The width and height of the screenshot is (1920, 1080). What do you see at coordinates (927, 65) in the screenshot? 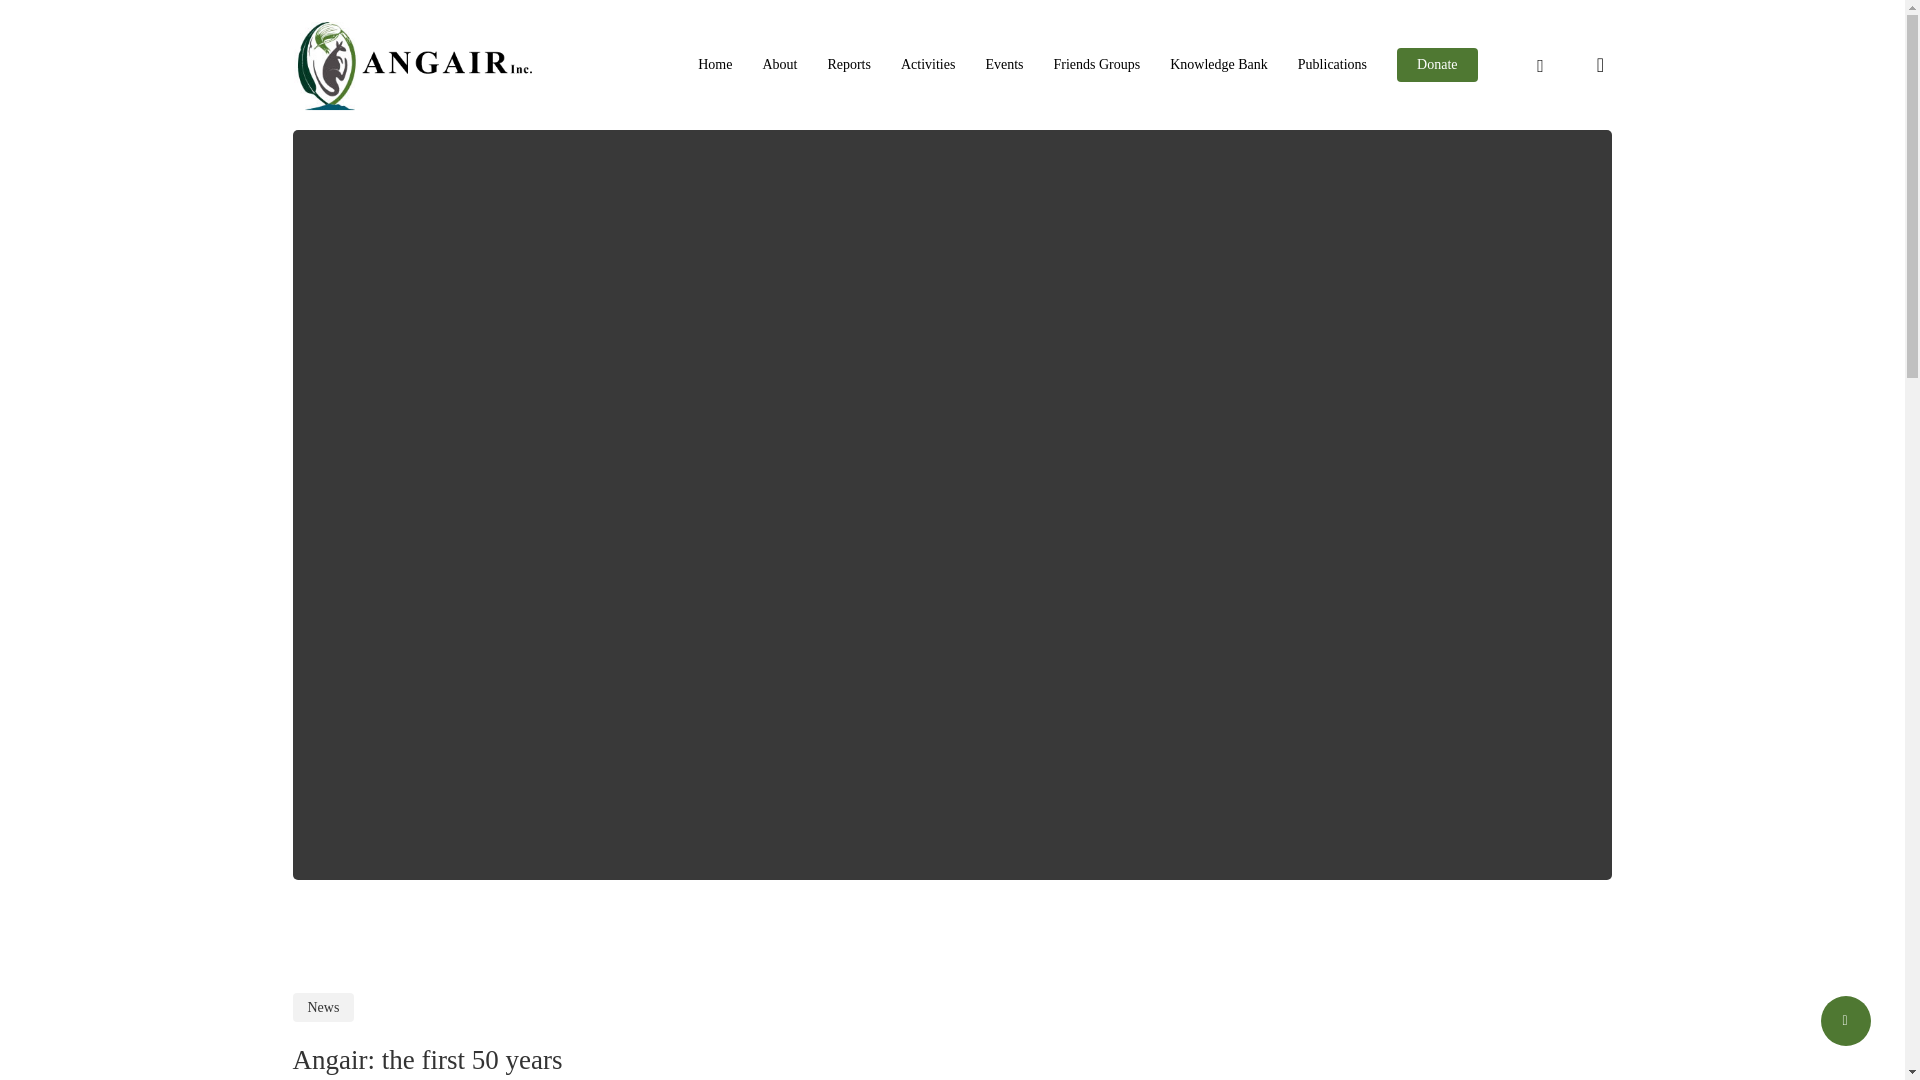
I see `Activities` at bounding box center [927, 65].